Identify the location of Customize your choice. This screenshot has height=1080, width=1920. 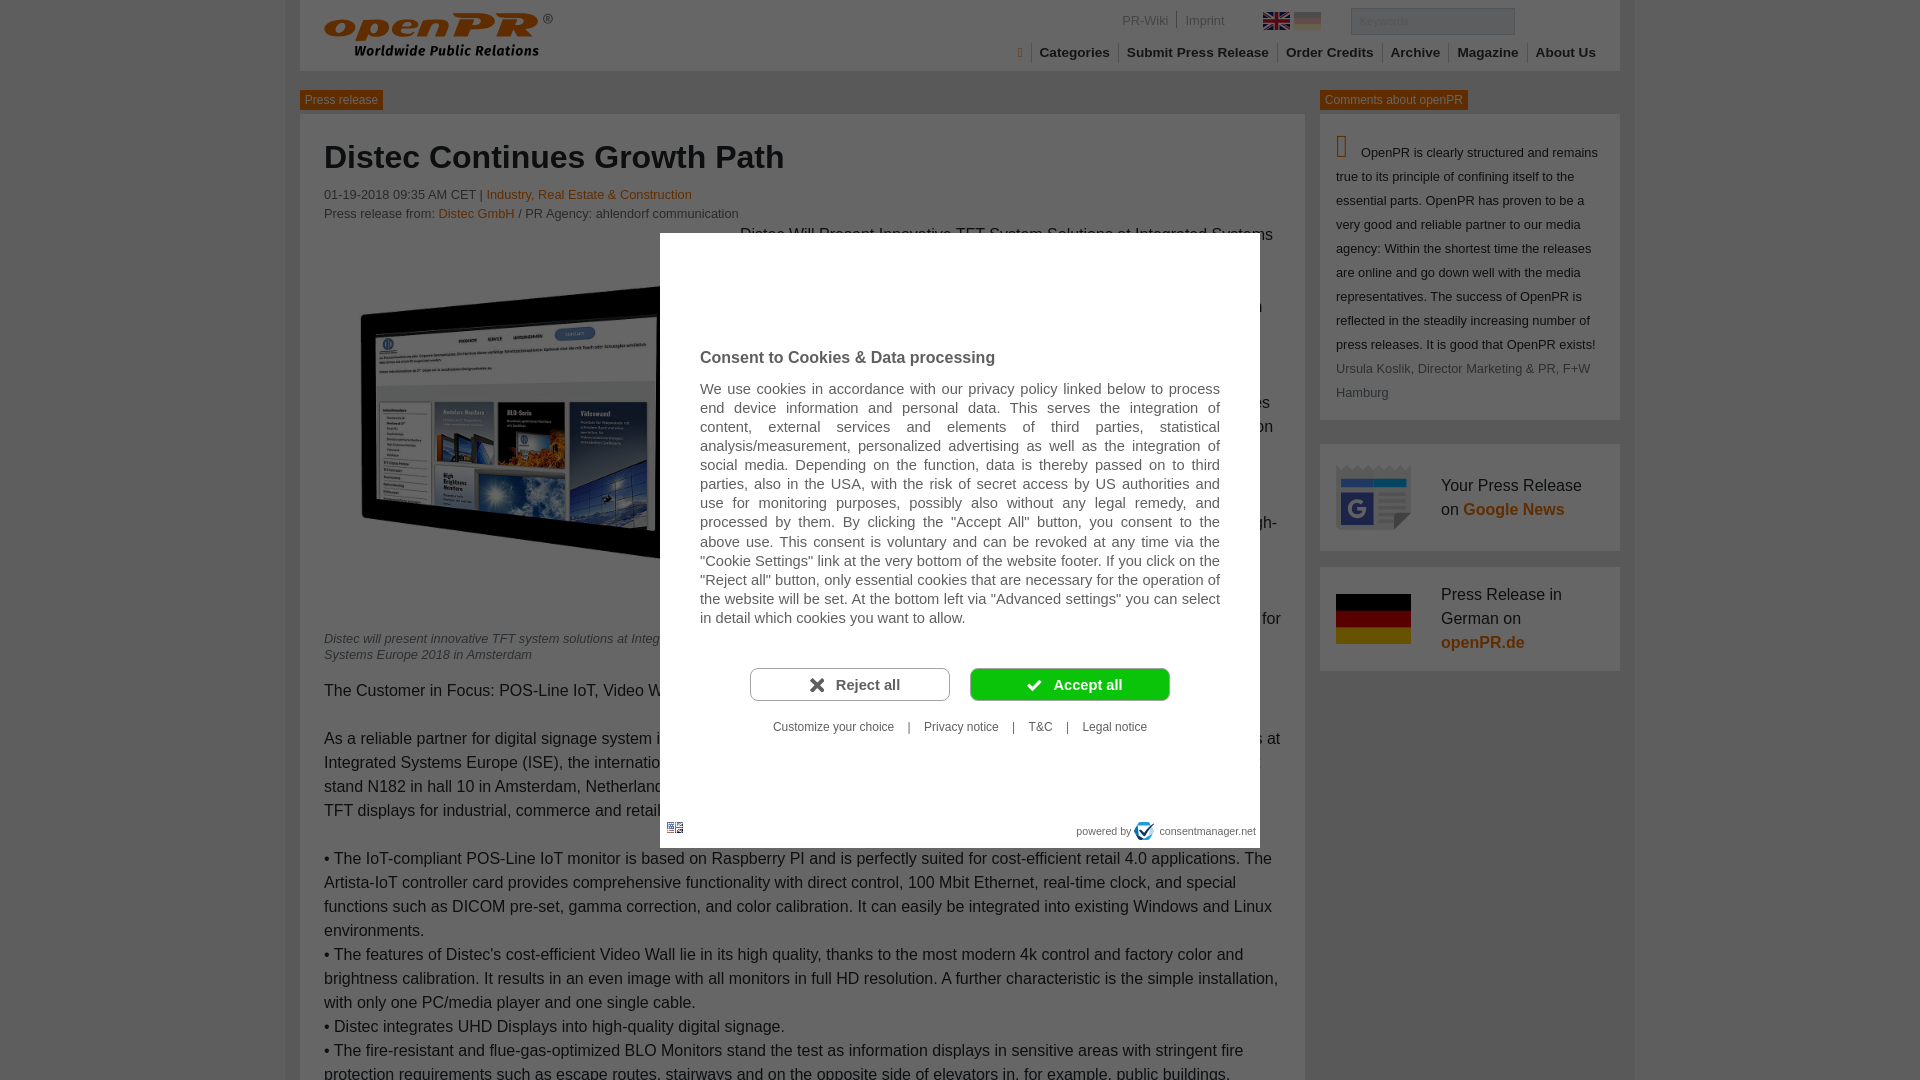
(833, 726).